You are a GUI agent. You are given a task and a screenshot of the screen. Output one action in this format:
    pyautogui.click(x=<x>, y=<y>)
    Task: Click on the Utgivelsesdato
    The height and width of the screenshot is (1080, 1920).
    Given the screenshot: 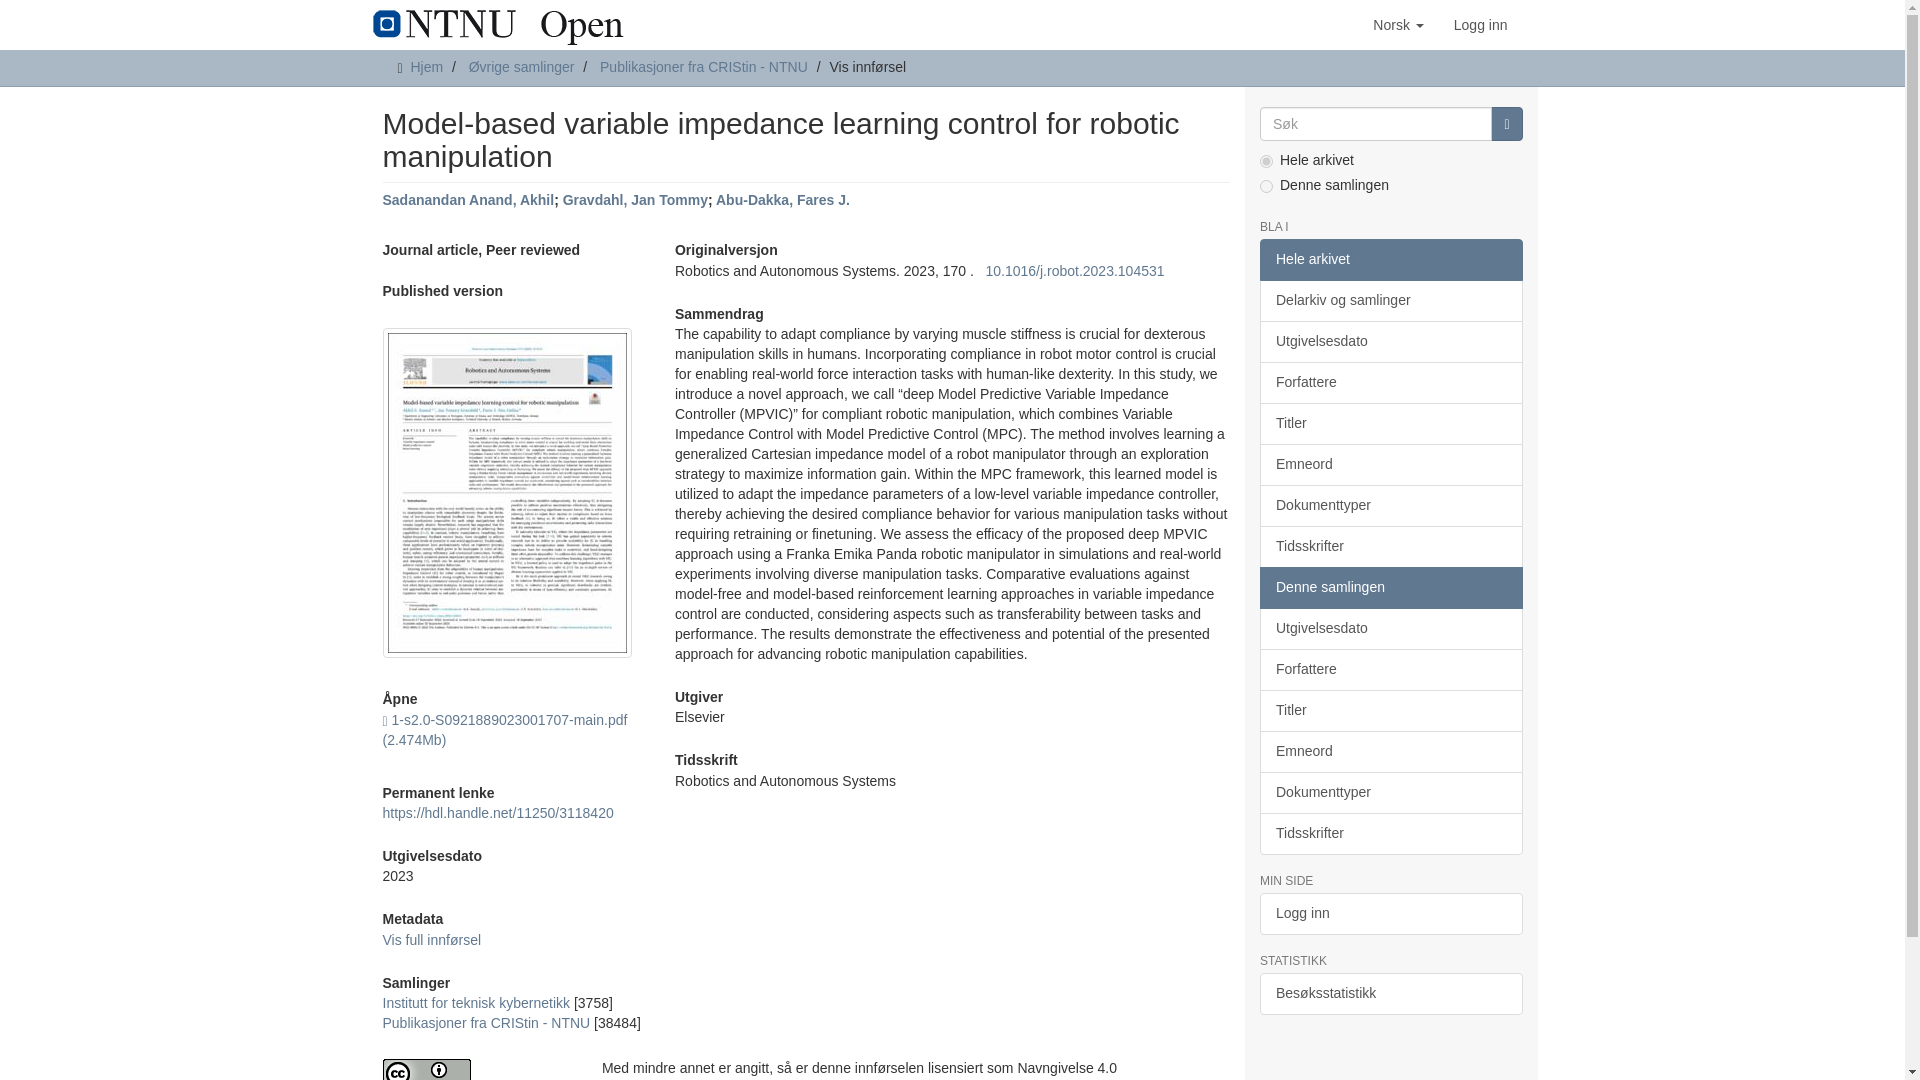 What is the action you would take?
    pyautogui.click(x=1390, y=341)
    